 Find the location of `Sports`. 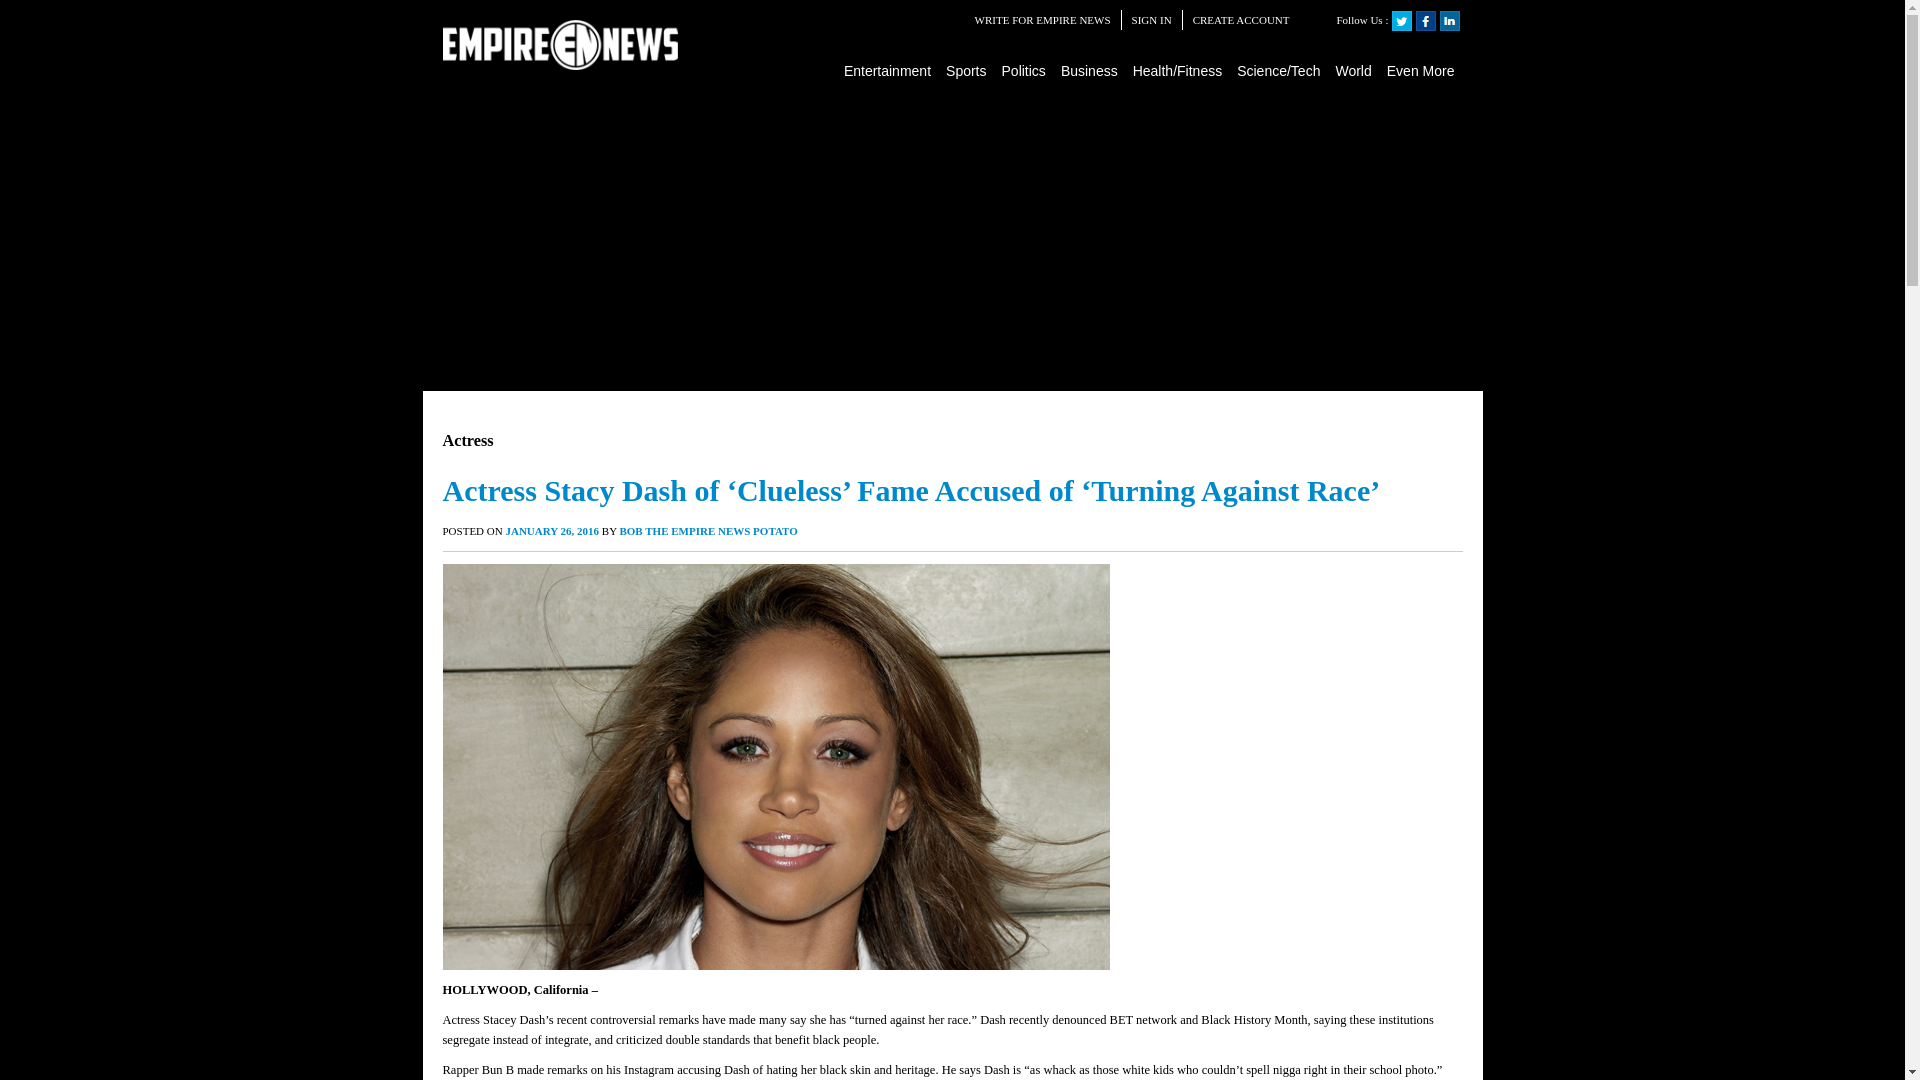

Sports is located at coordinates (966, 70).